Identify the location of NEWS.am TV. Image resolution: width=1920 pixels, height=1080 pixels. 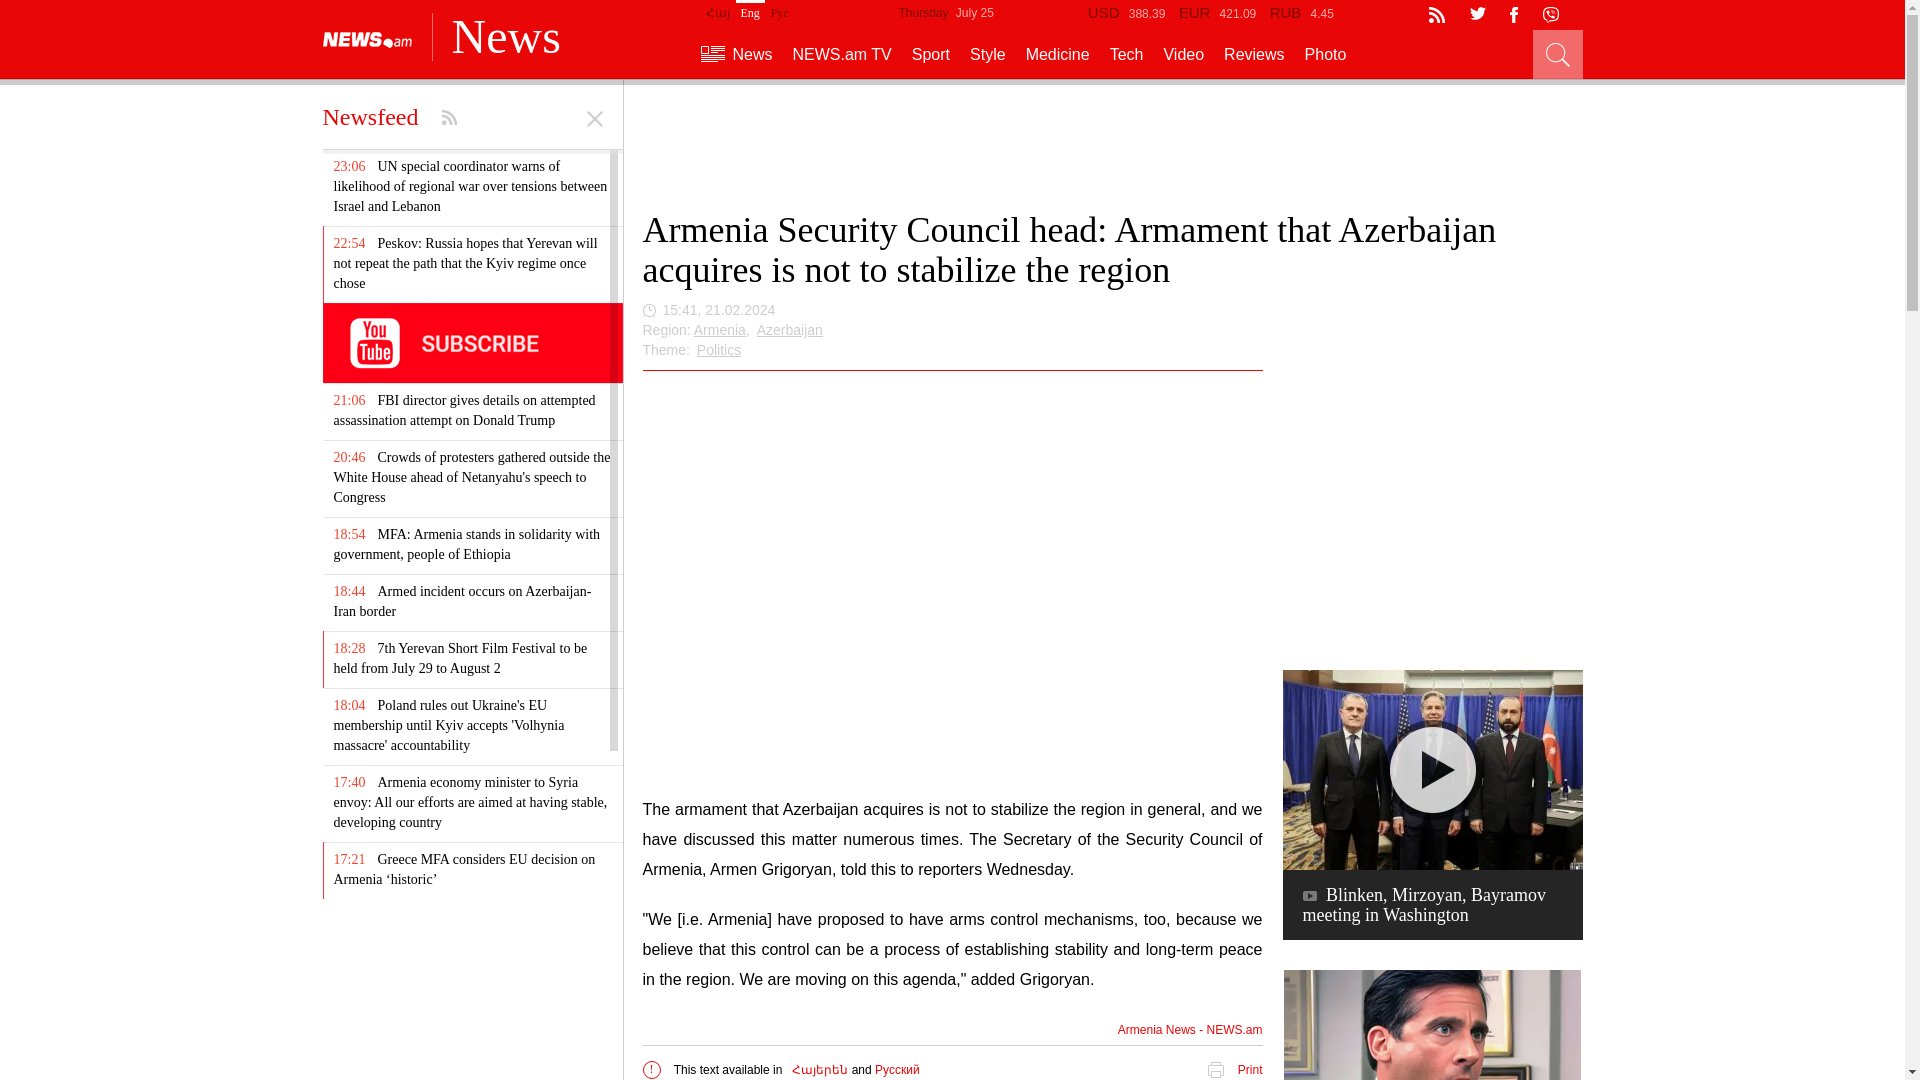
(842, 54).